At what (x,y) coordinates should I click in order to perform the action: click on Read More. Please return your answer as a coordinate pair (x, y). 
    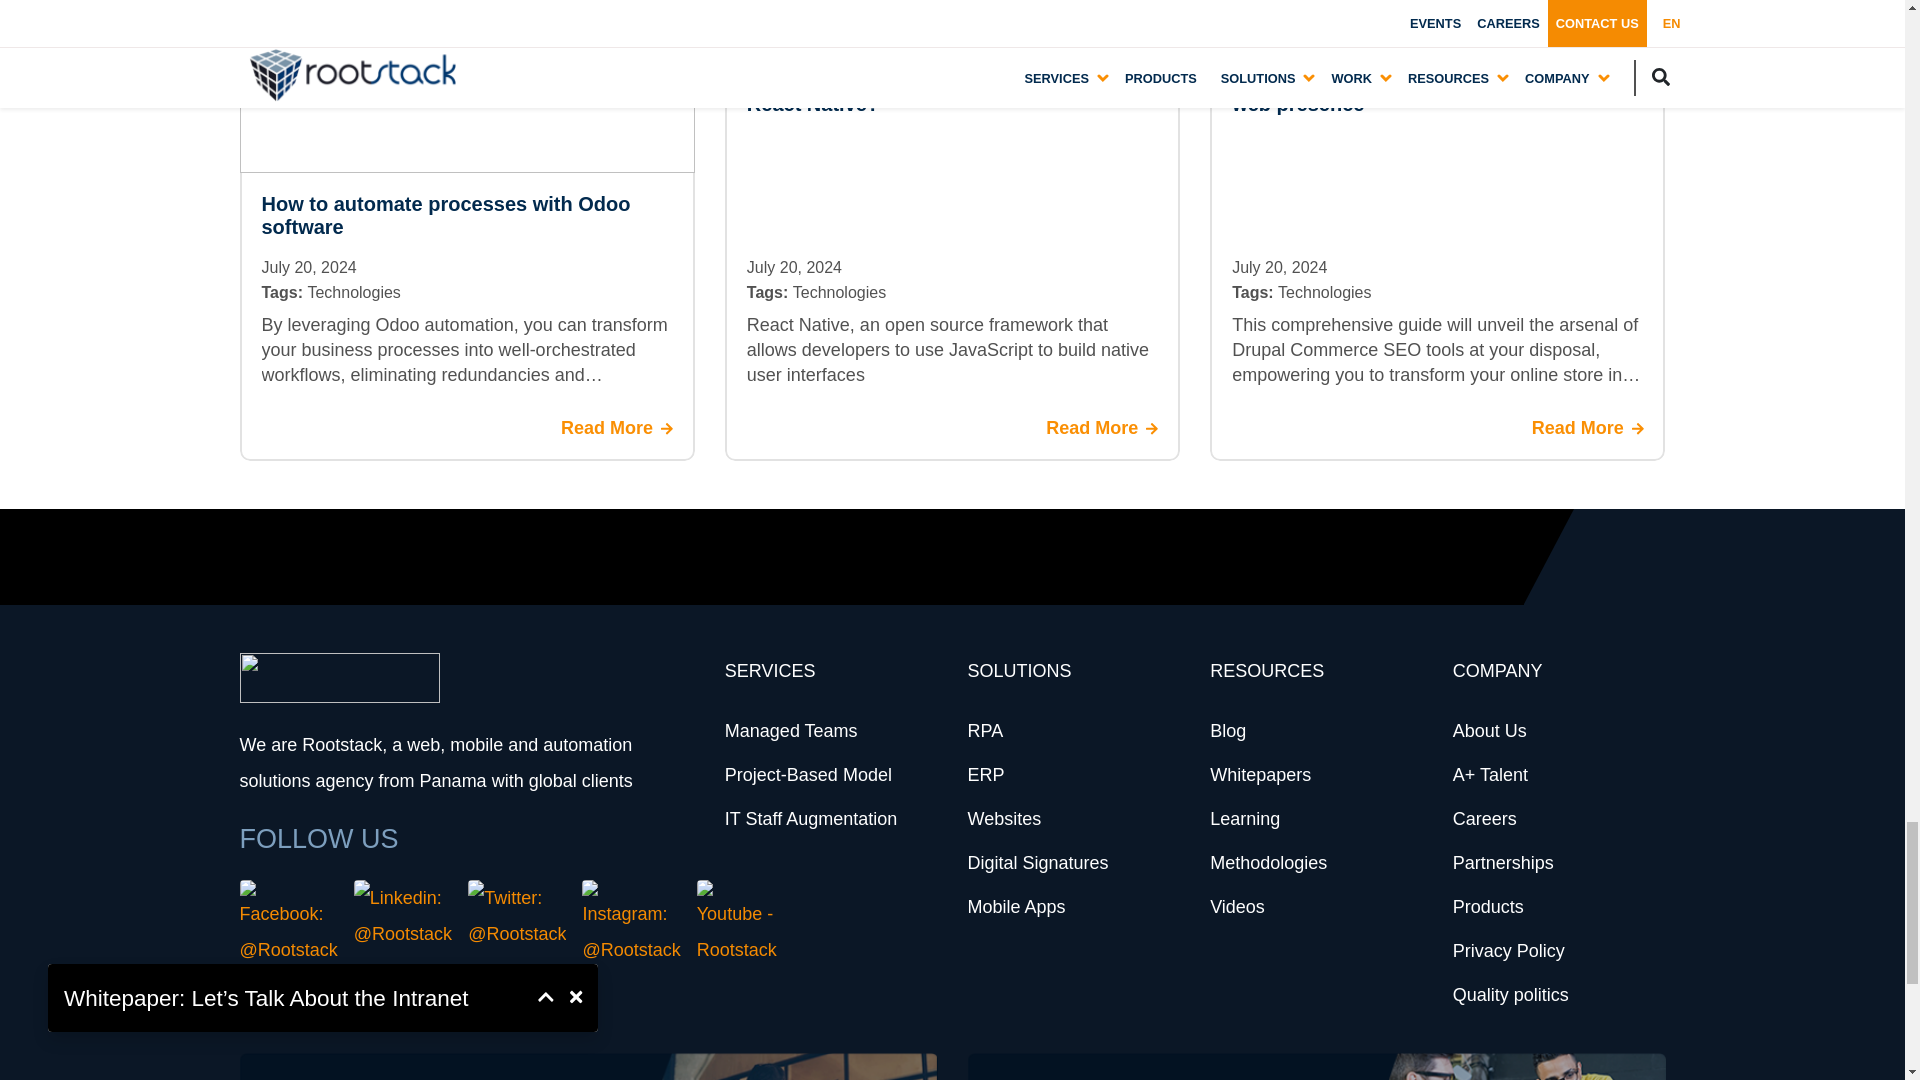
    Looking at the image, I should click on (1102, 428).